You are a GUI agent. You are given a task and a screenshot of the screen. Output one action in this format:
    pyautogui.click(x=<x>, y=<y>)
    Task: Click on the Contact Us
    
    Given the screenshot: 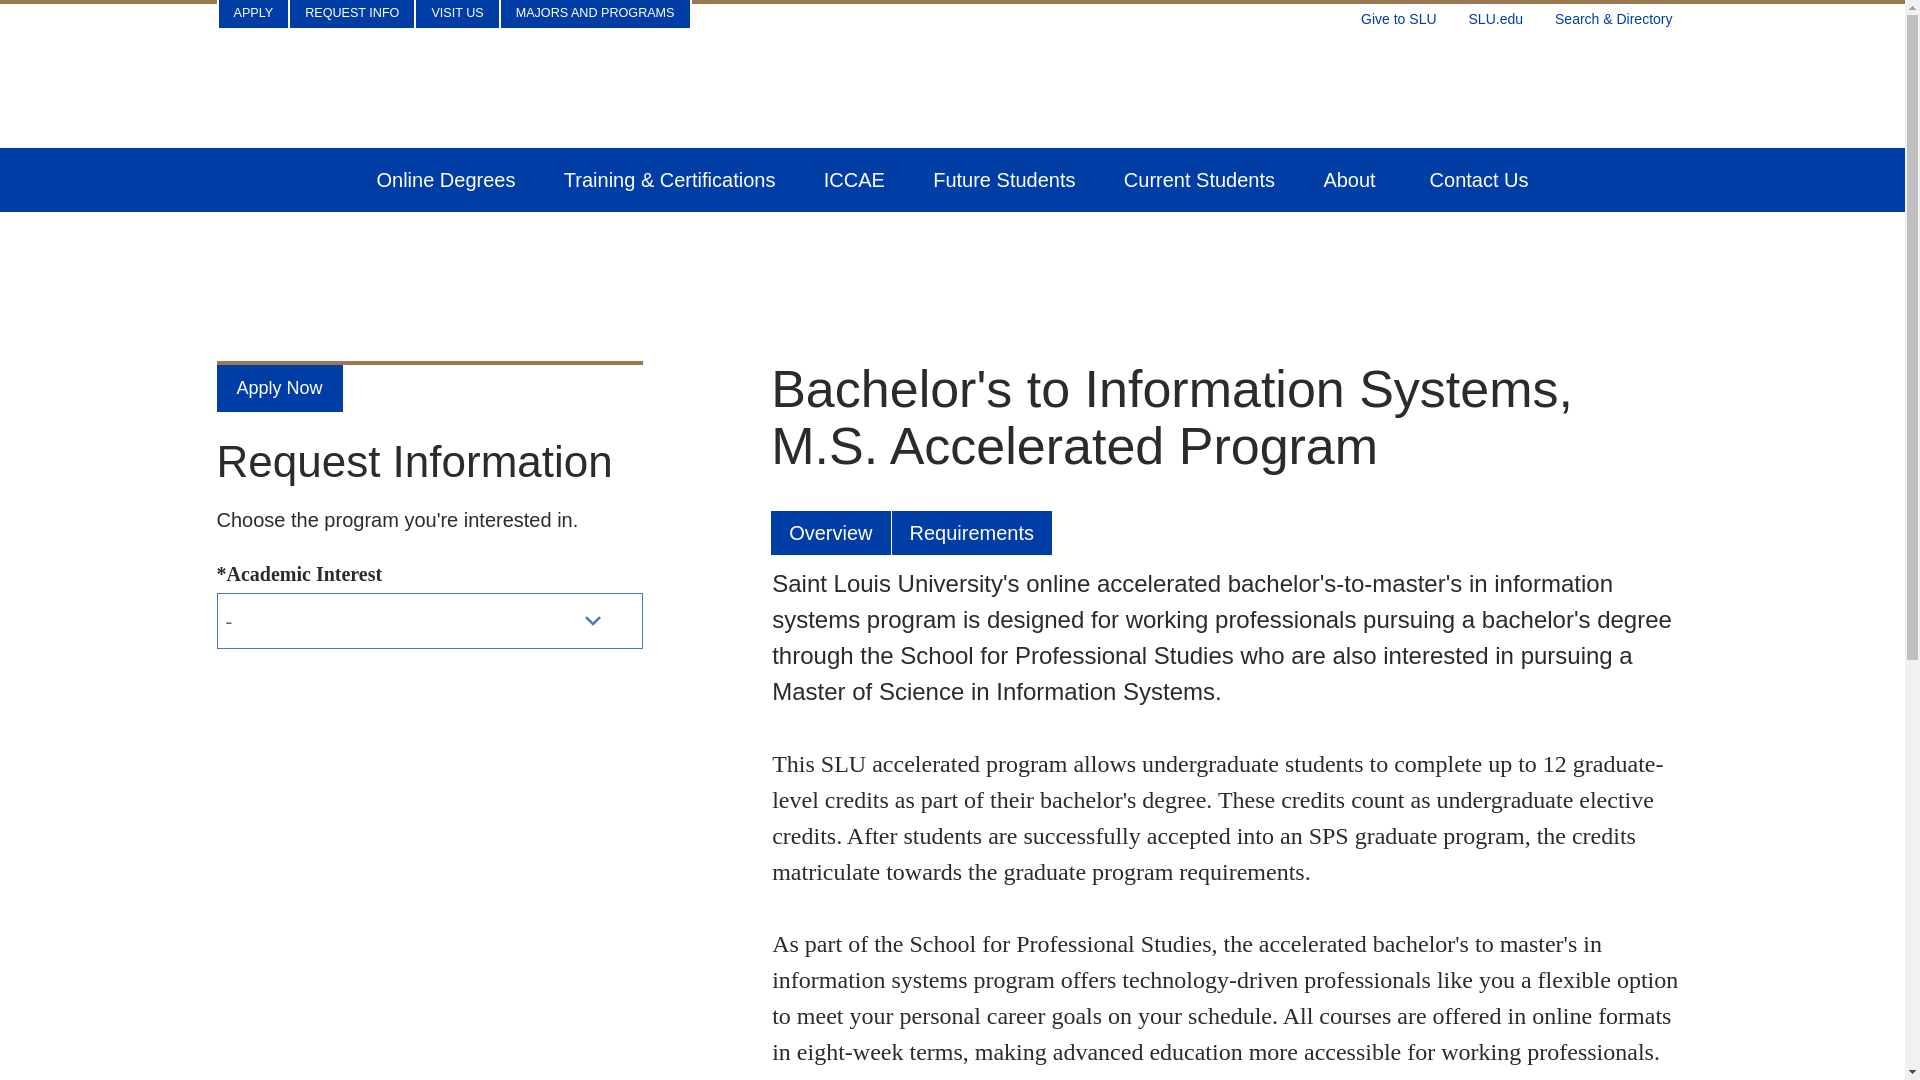 What is the action you would take?
    pyautogui.click(x=1479, y=180)
    